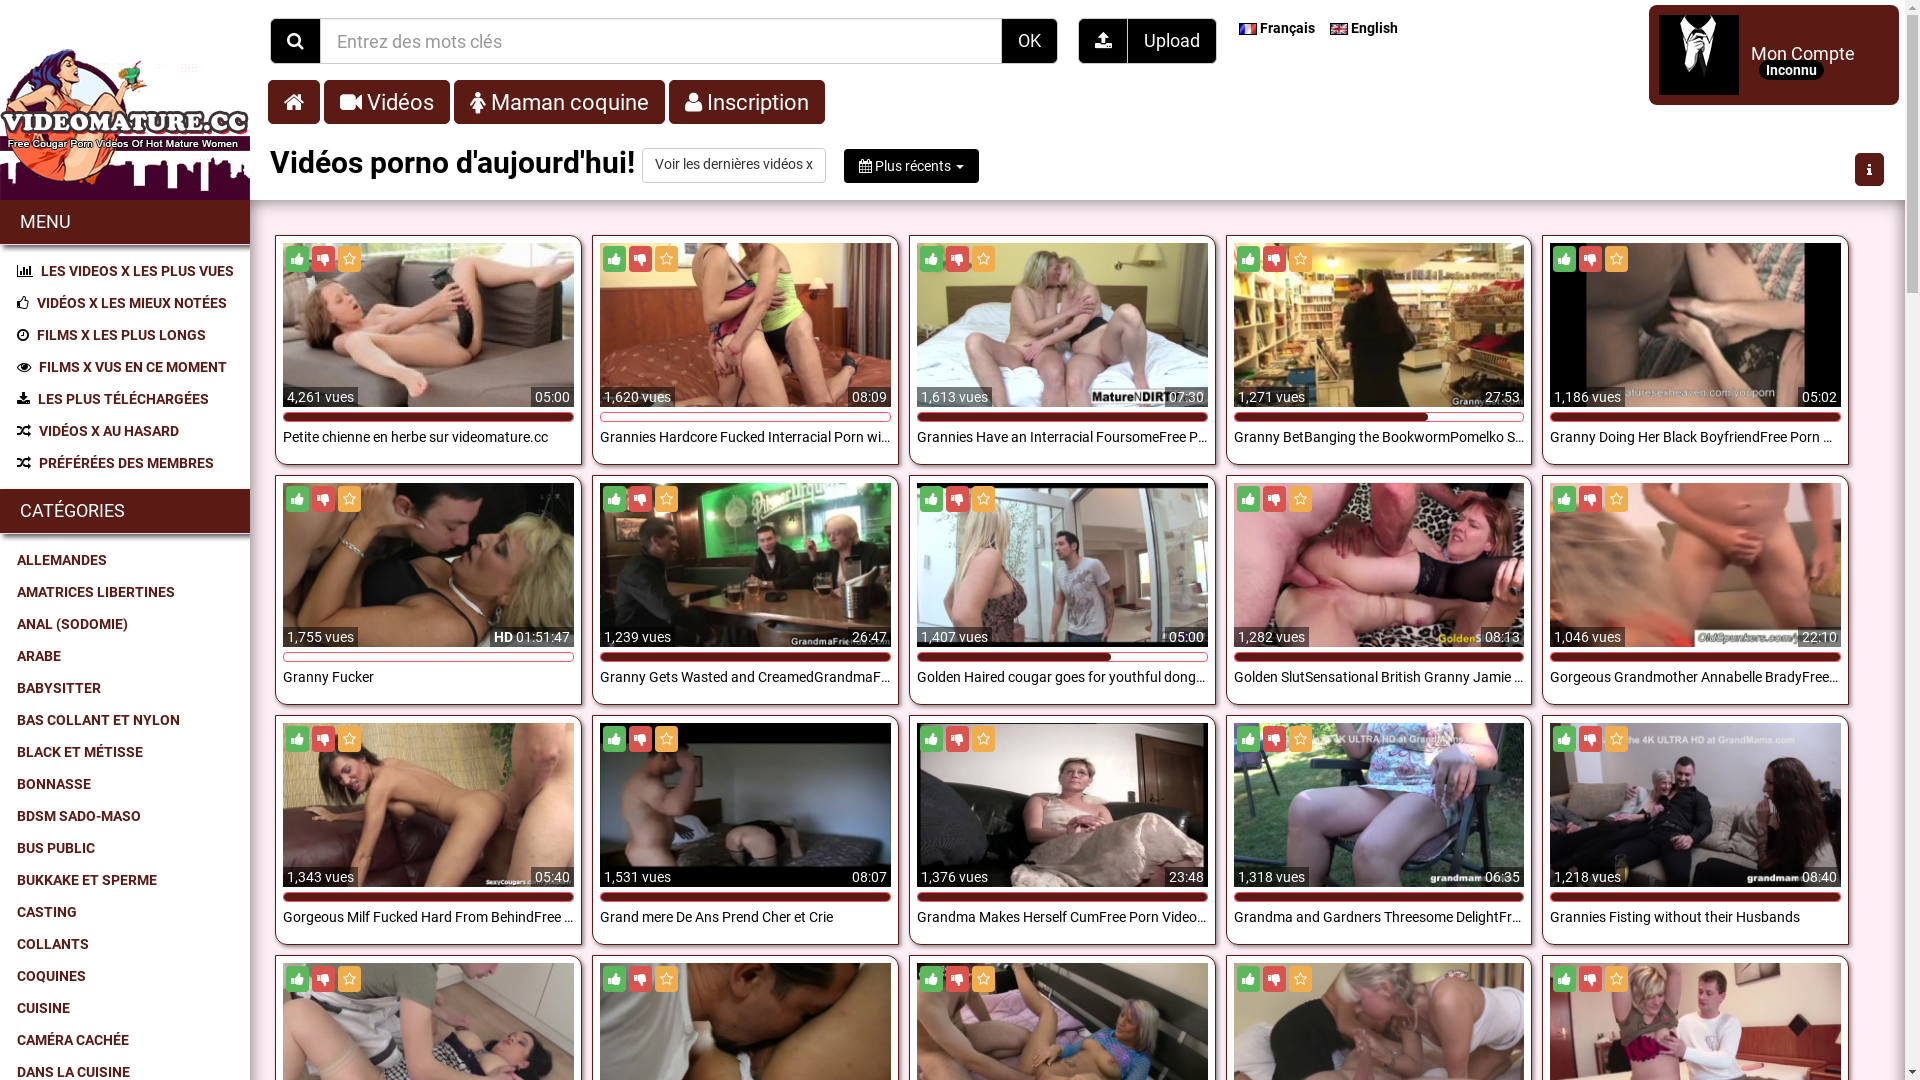  Describe the element at coordinates (350, 259) in the screenshot. I see `En favori` at that location.